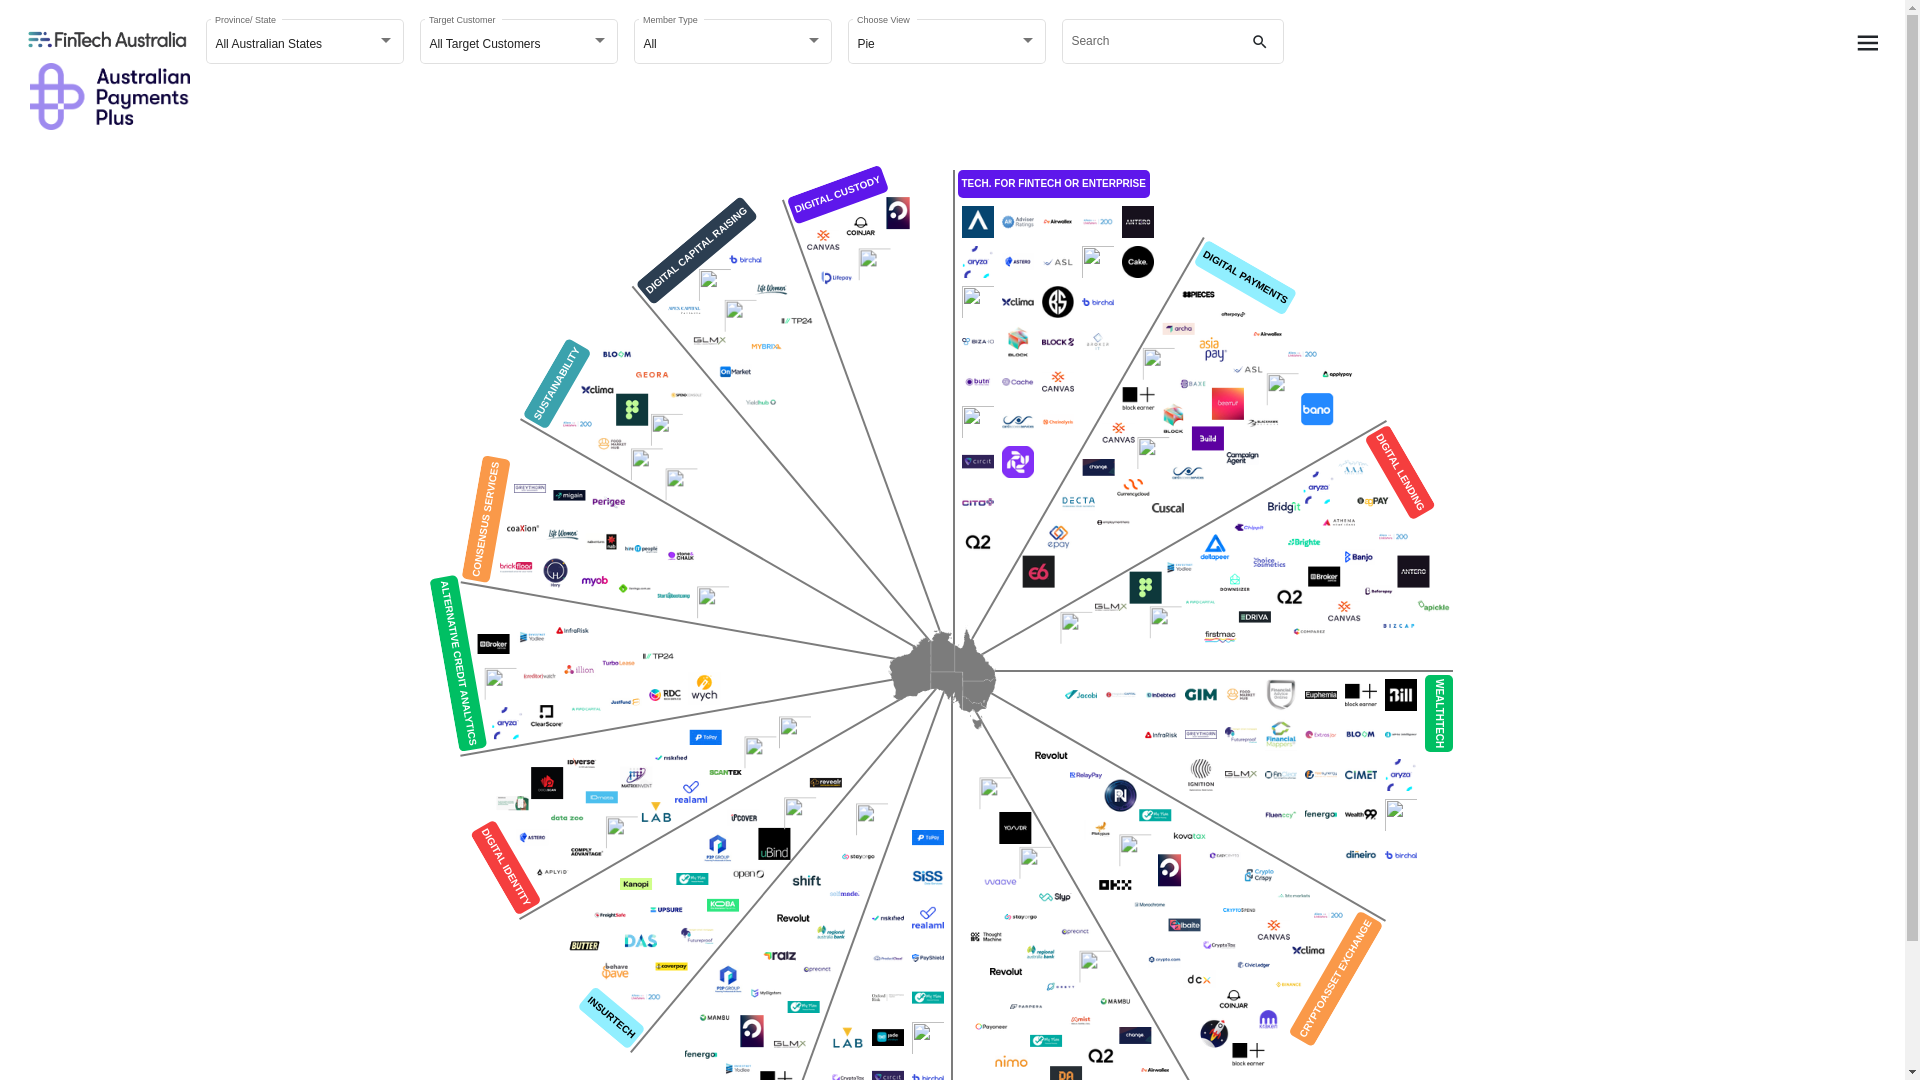 This screenshot has height=1080, width=1920. Describe the element at coordinates (1115, 1001) in the screenshot. I see `Mambu Australia Pty Ltd` at that location.